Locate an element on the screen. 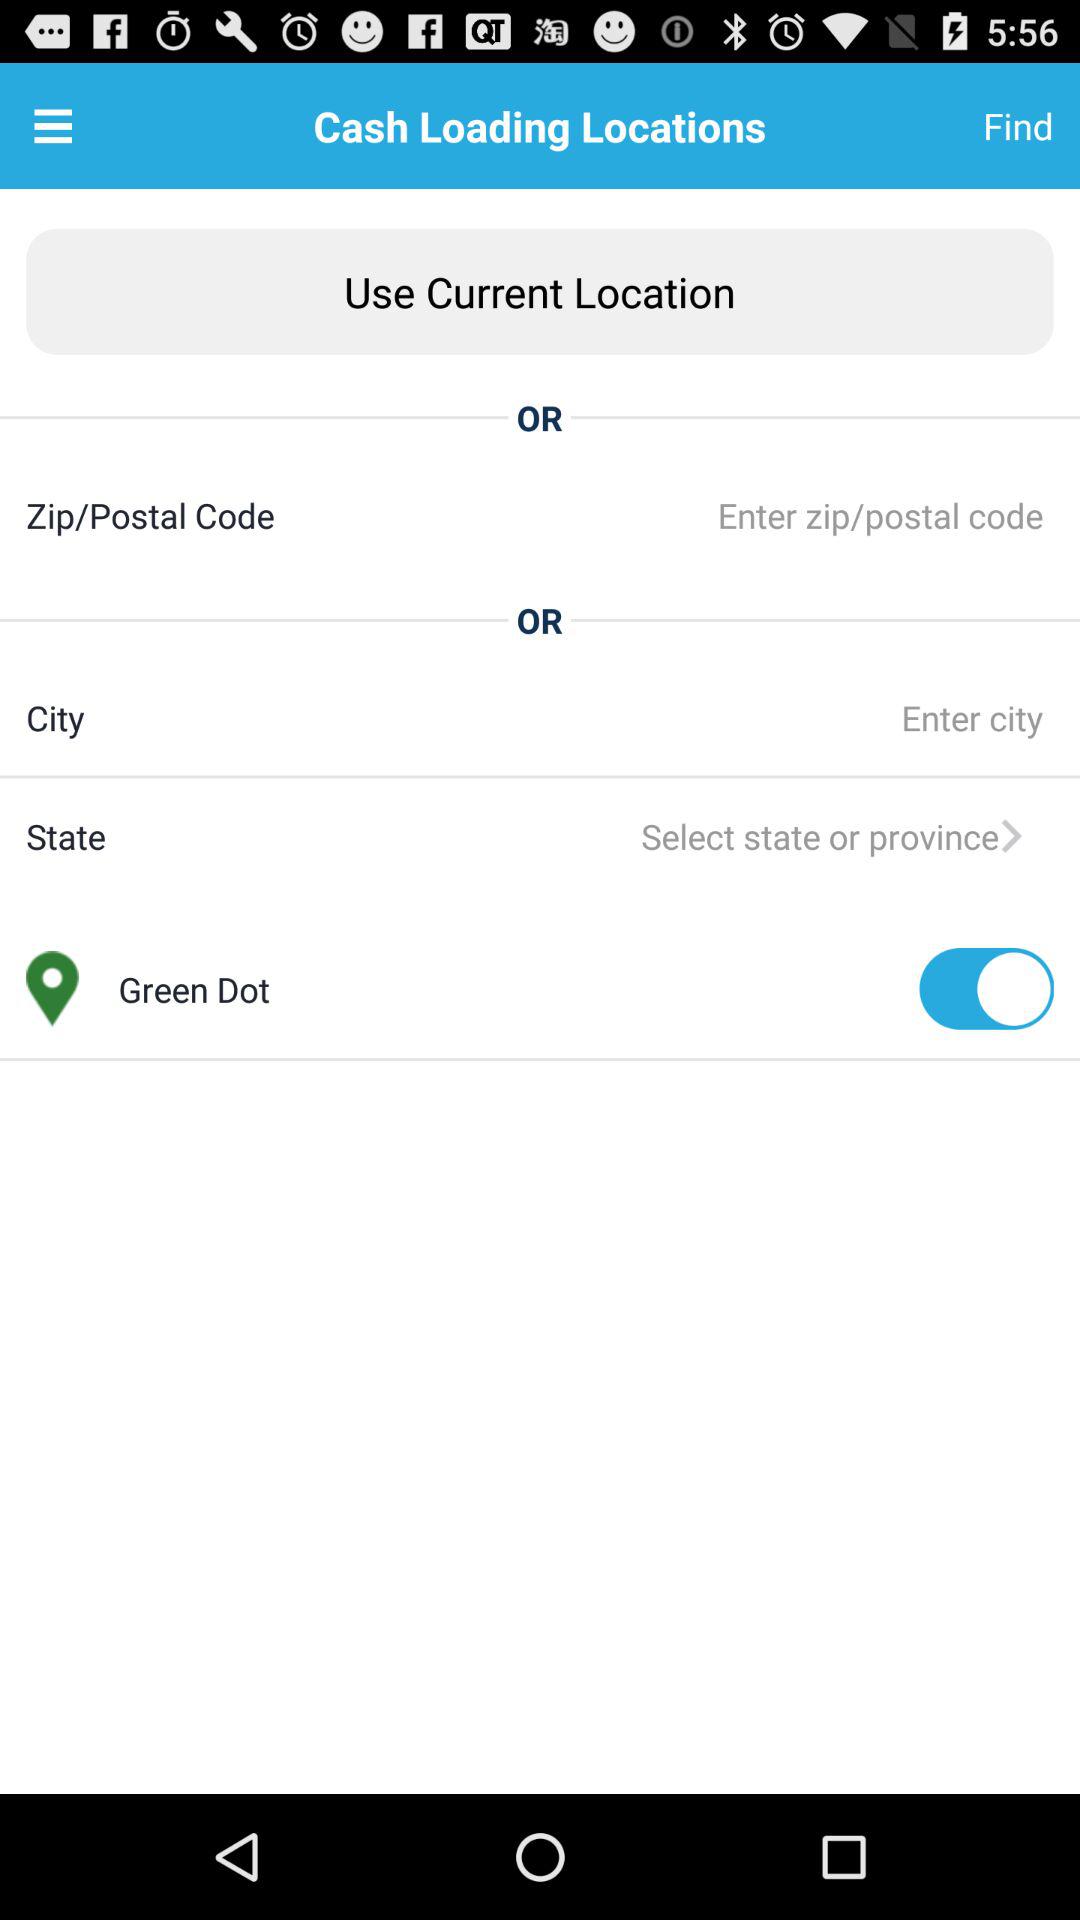 The width and height of the screenshot is (1080, 1920). choose the checkbox on the right is located at coordinates (986, 988).